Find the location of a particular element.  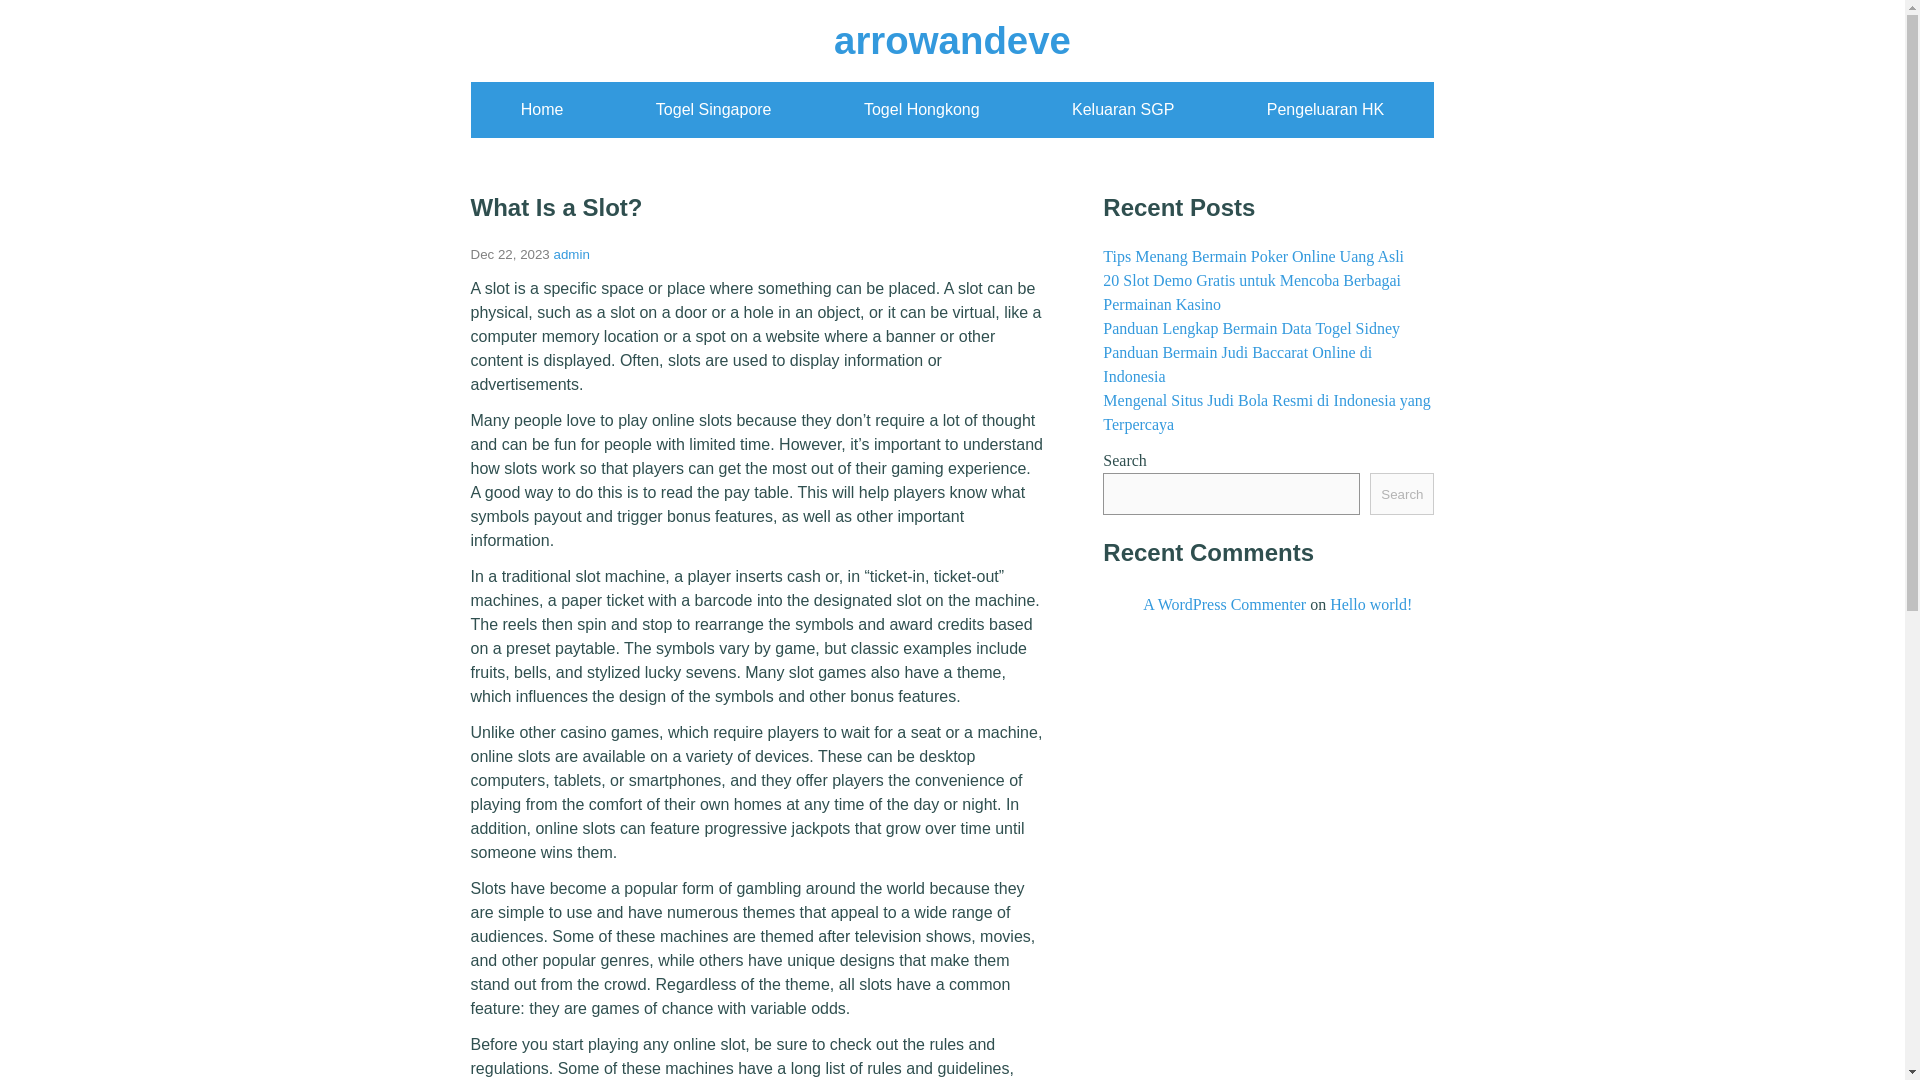

Pengeluaran HK is located at coordinates (1326, 109).